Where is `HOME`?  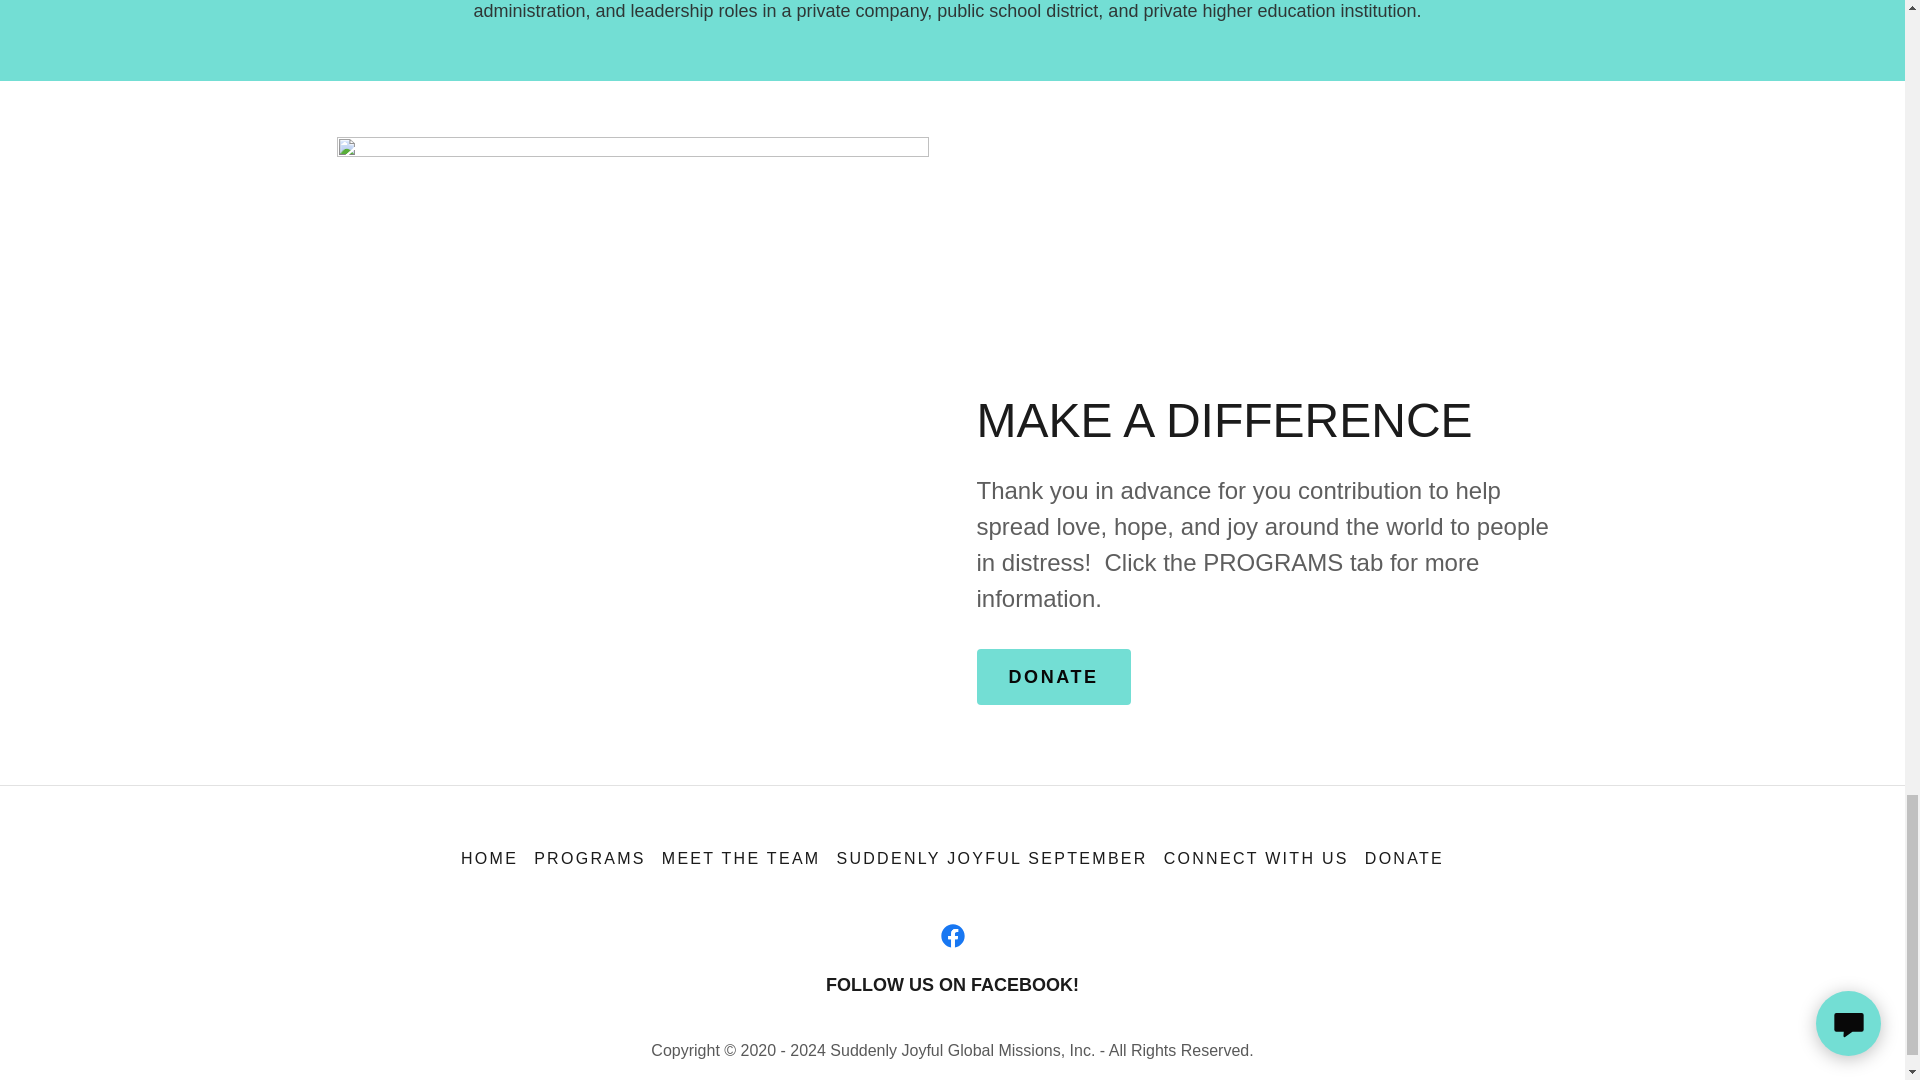 HOME is located at coordinates (490, 858).